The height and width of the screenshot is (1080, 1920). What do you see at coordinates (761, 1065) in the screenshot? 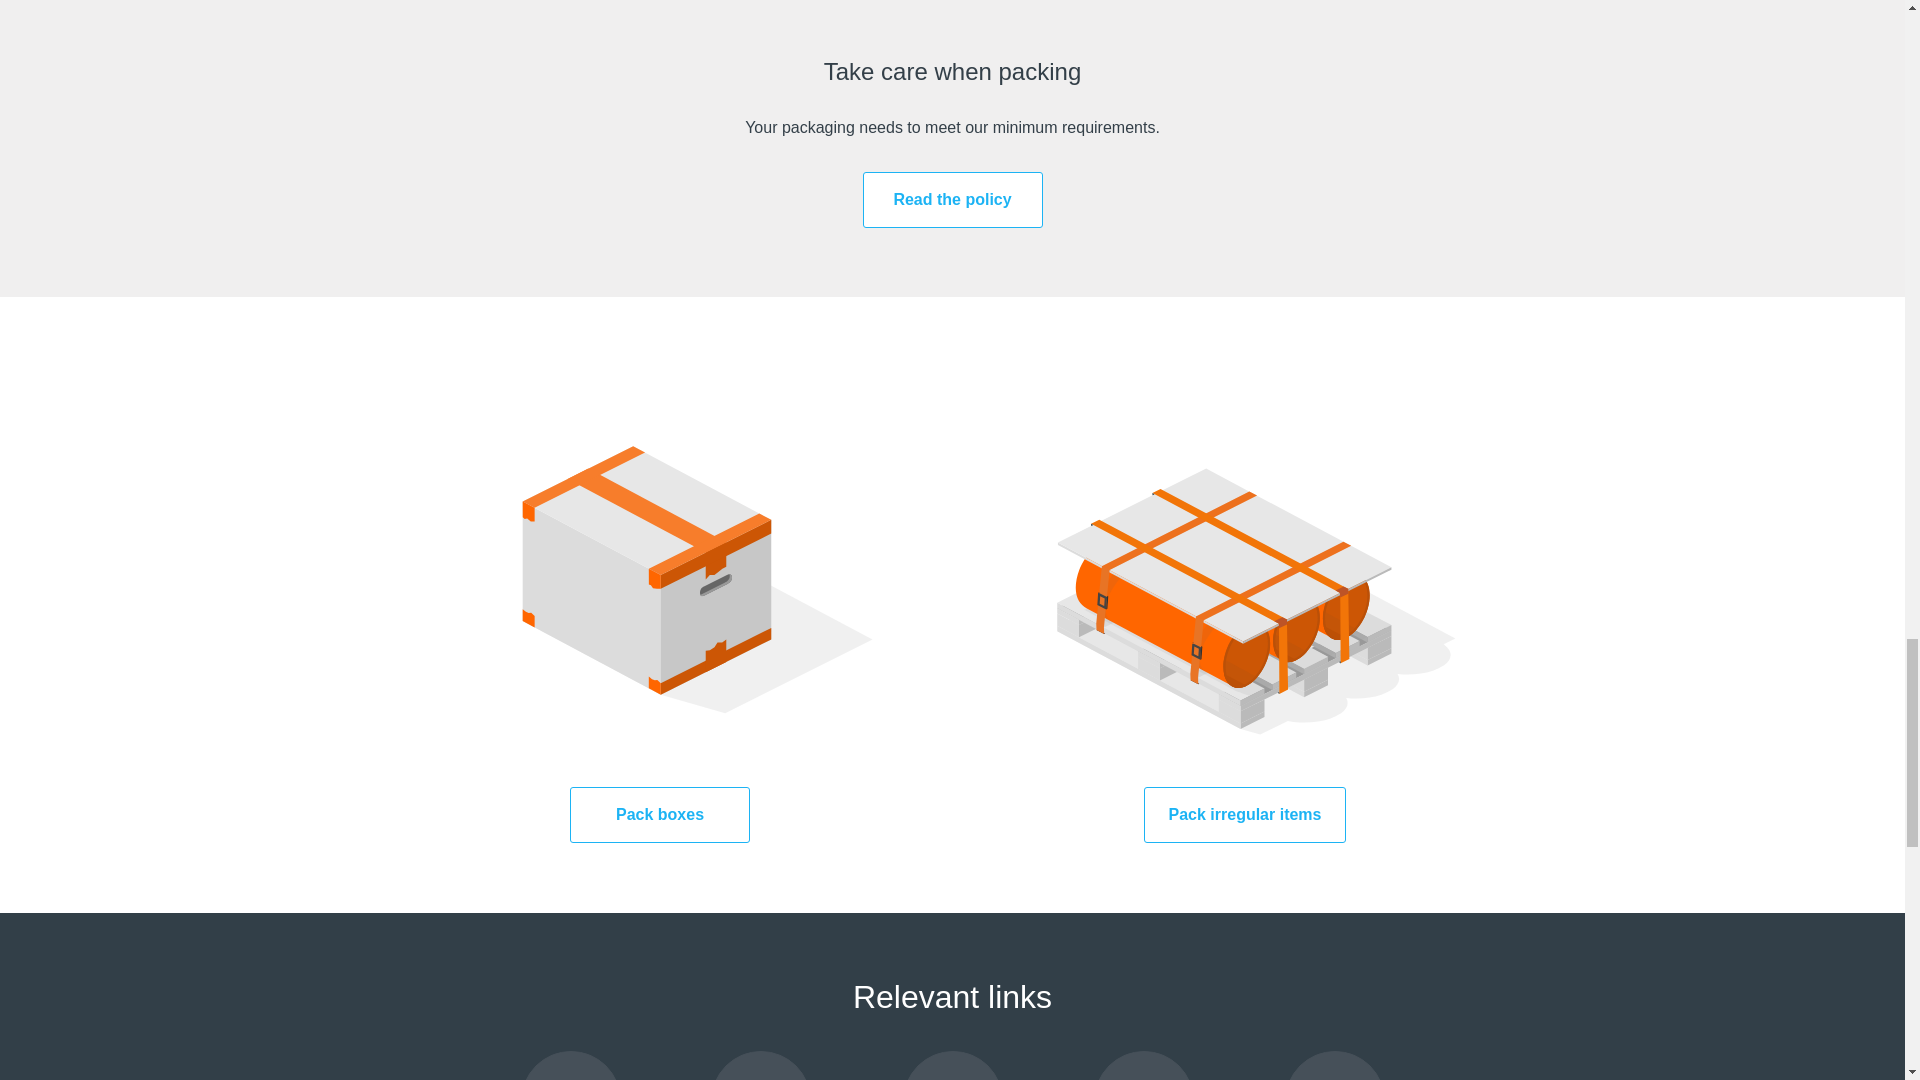
I see `Ship in 5 steps` at bounding box center [761, 1065].